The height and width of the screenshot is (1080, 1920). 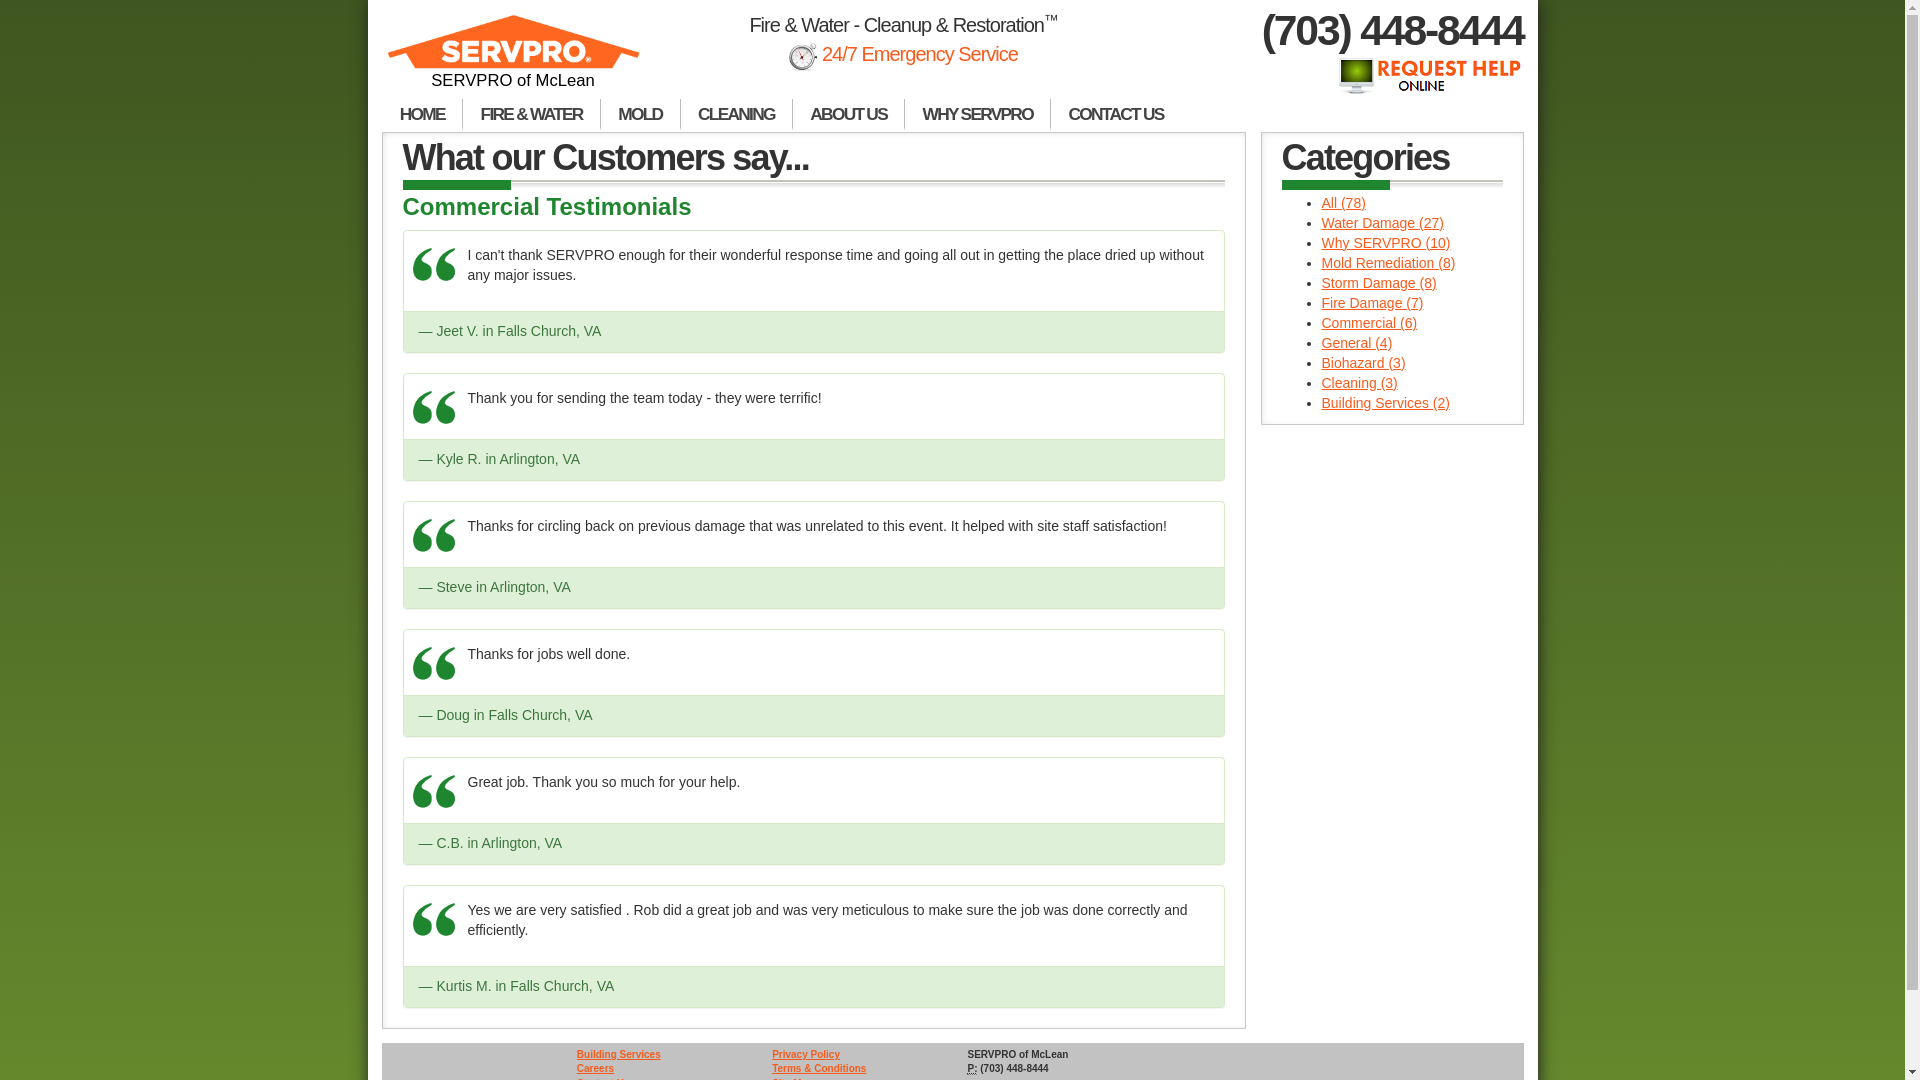 What do you see at coordinates (640, 114) in the screenshot?
I see `MOLD` at bounding box center [640, 114].